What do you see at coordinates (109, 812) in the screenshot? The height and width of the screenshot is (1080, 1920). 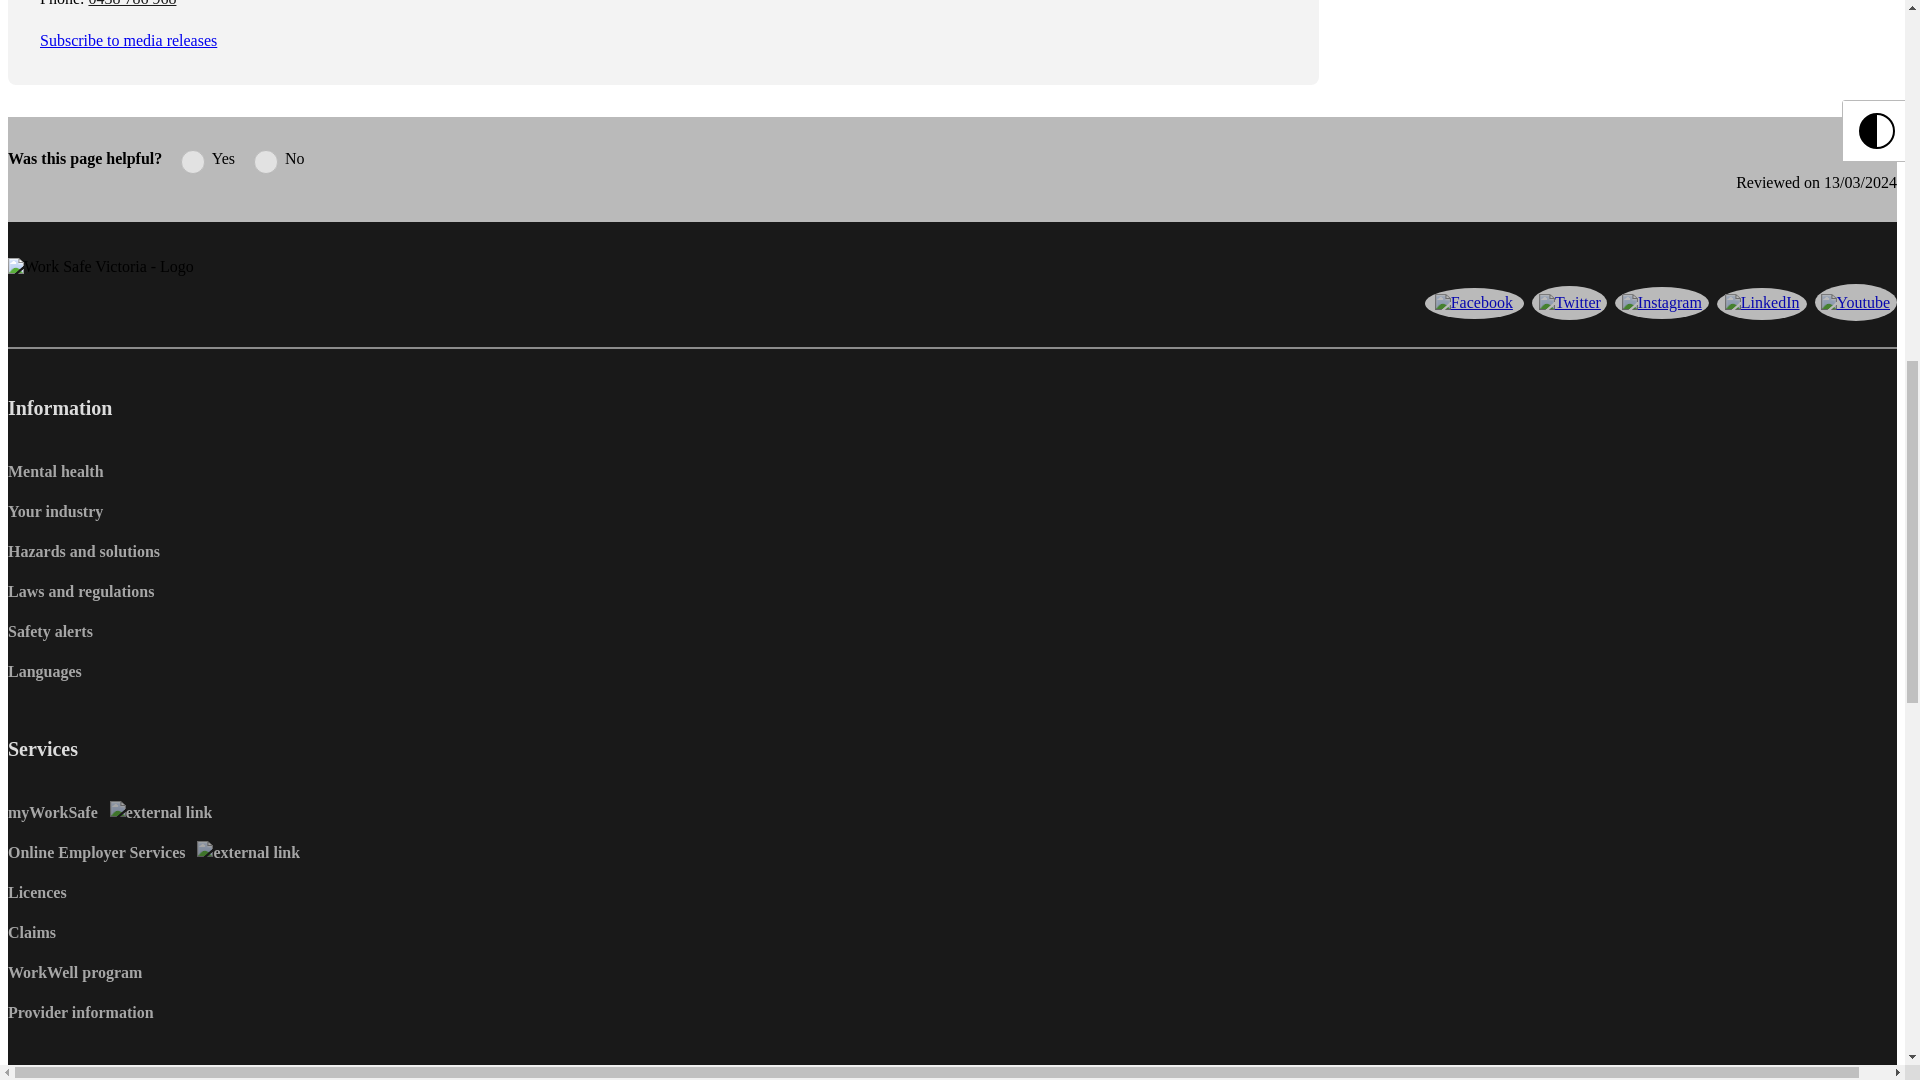 I see `myWorkSafe` at bounding box center [109, 812].